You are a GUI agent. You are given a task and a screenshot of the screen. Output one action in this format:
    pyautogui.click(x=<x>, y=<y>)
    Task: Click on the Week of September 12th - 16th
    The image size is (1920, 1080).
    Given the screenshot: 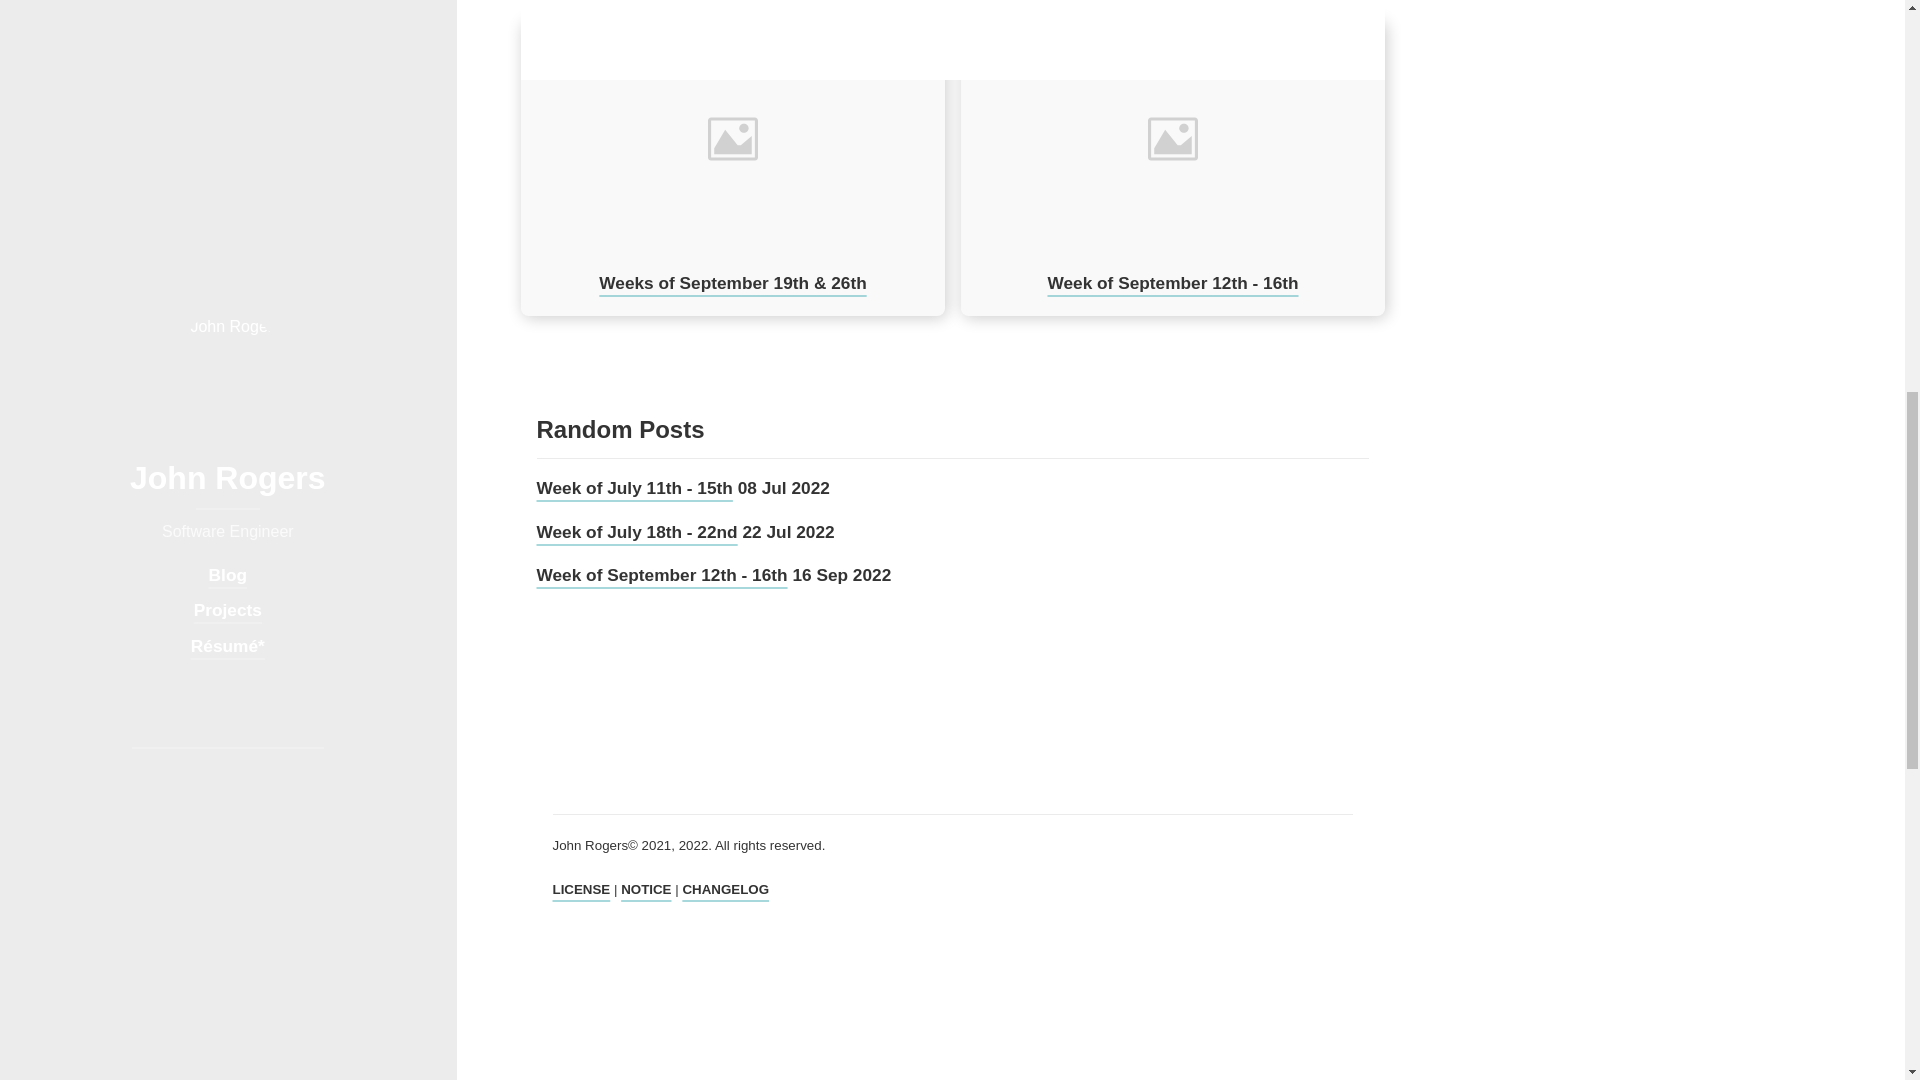 What is the action you would take?
    pyautogui.click(x=661, y=574)
    